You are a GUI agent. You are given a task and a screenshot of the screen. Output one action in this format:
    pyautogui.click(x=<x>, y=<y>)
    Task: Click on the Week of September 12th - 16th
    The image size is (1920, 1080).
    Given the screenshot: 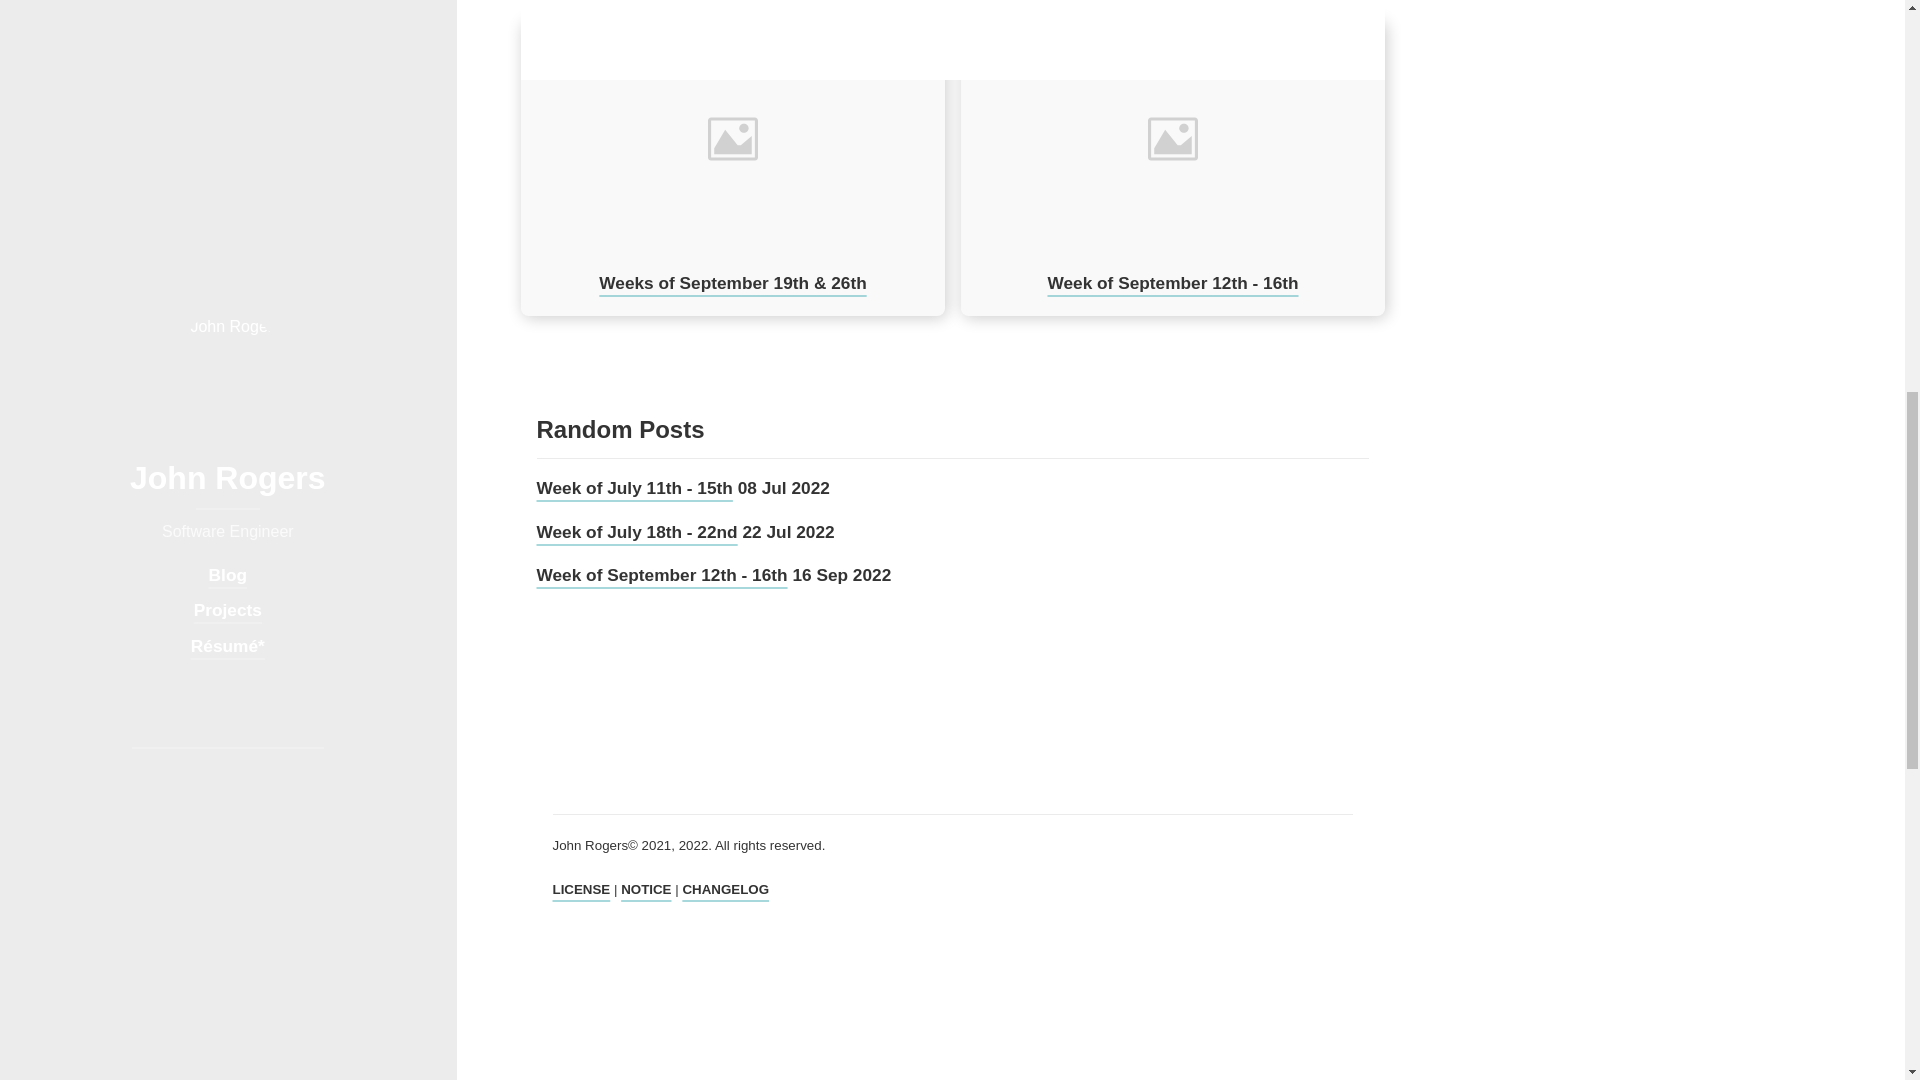 What is the action you would take?
    pyautogui.click(x=661, y=574)
    